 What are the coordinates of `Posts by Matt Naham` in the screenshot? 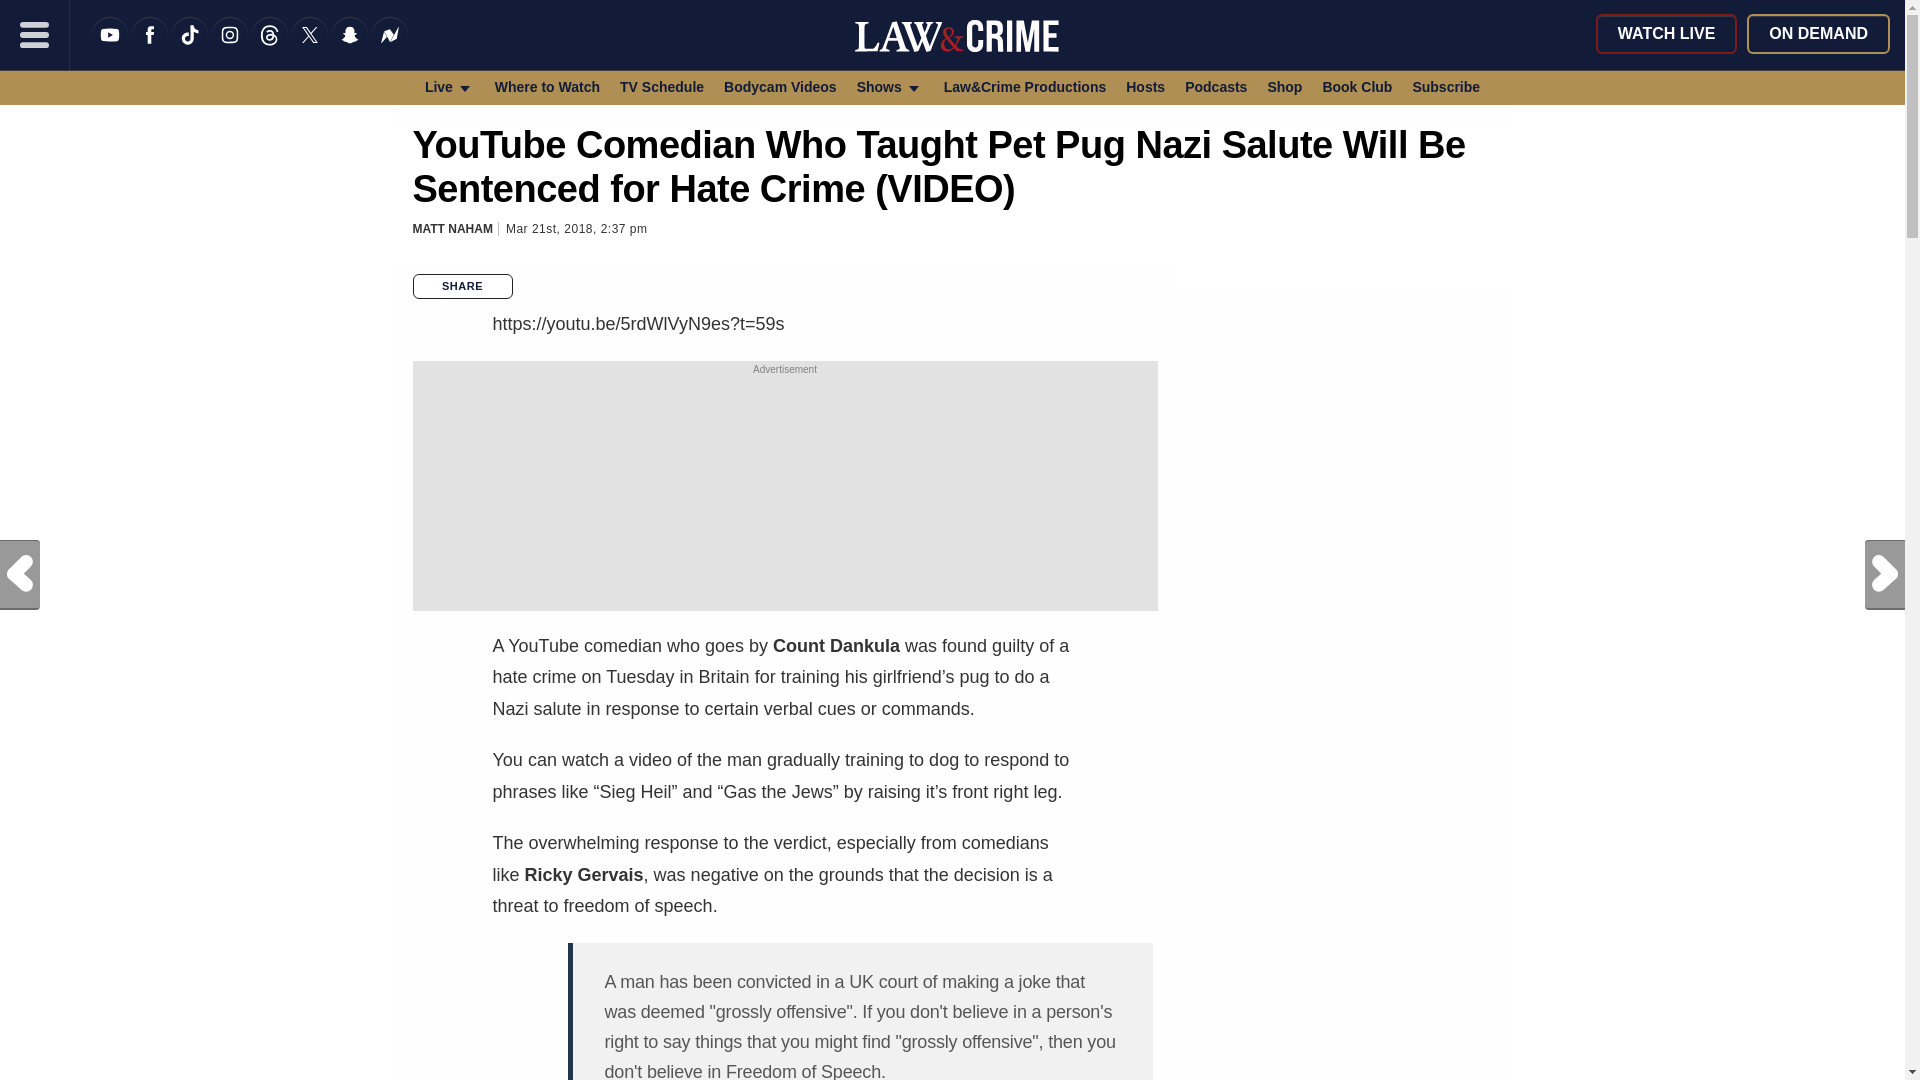 It's located at (452, 229).